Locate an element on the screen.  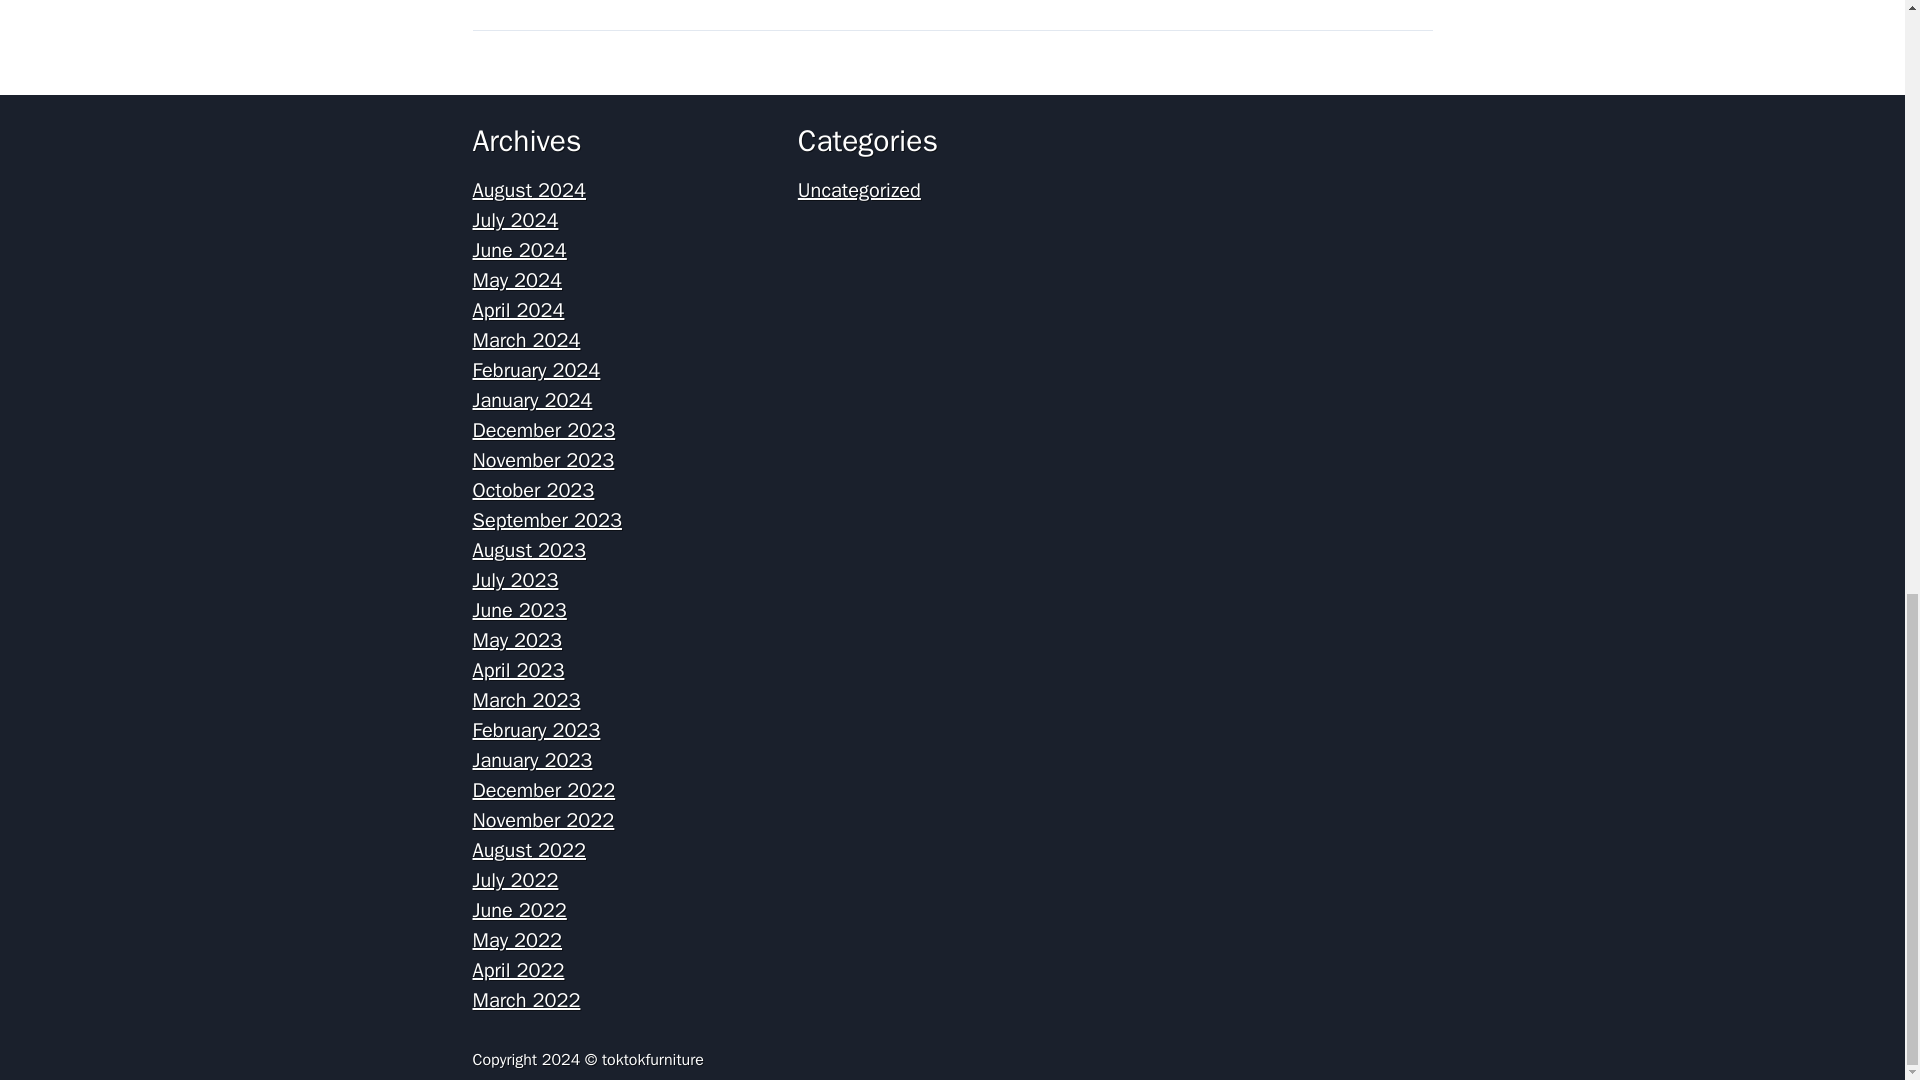
August 2022 is located at coordinates (528, 850).